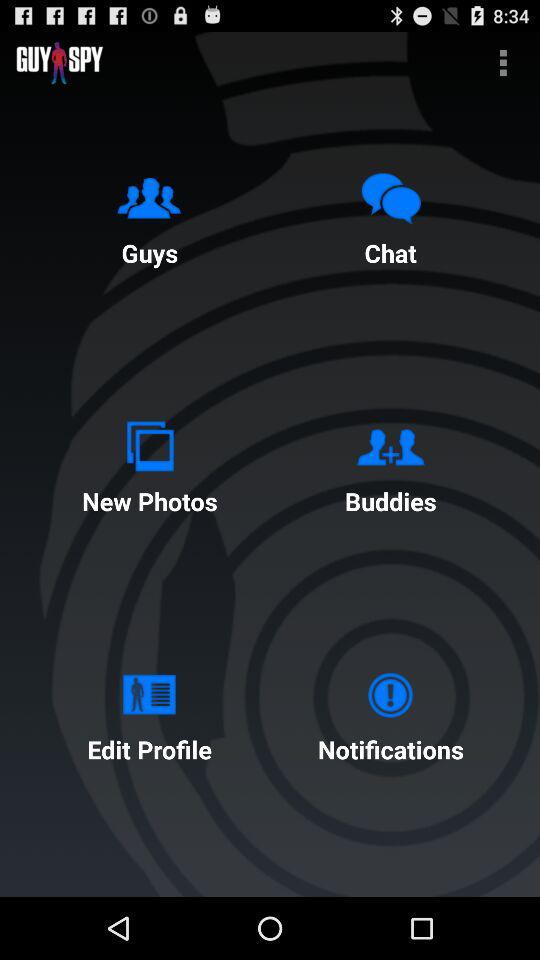 The width and height of the screenshot is (540, 960). What do you see at coordinates (390, 215) in the screenshot?
I see `tap icon to the right of the guys icon` at bounding box center [390, 215].